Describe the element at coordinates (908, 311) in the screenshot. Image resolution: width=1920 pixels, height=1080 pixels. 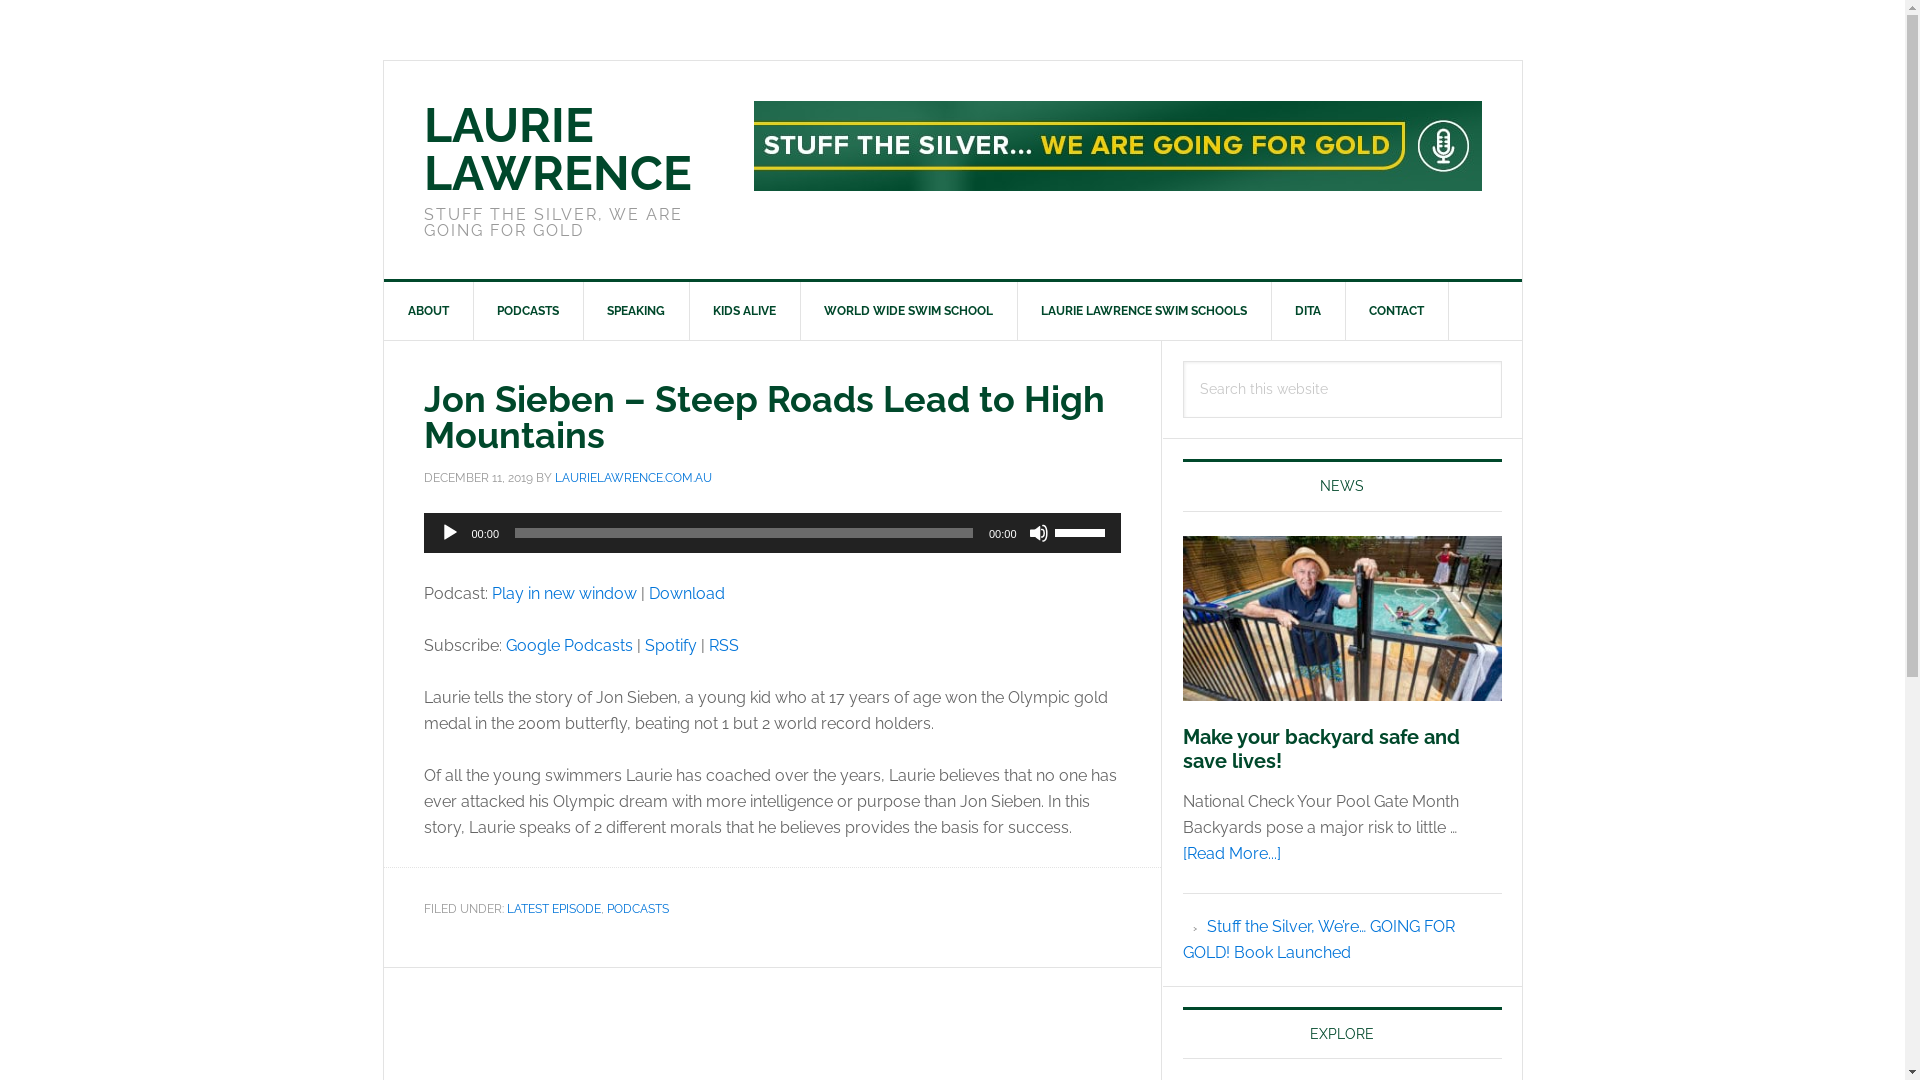
I see `WORLD WIDE SWIM SCHOOL` at that location.